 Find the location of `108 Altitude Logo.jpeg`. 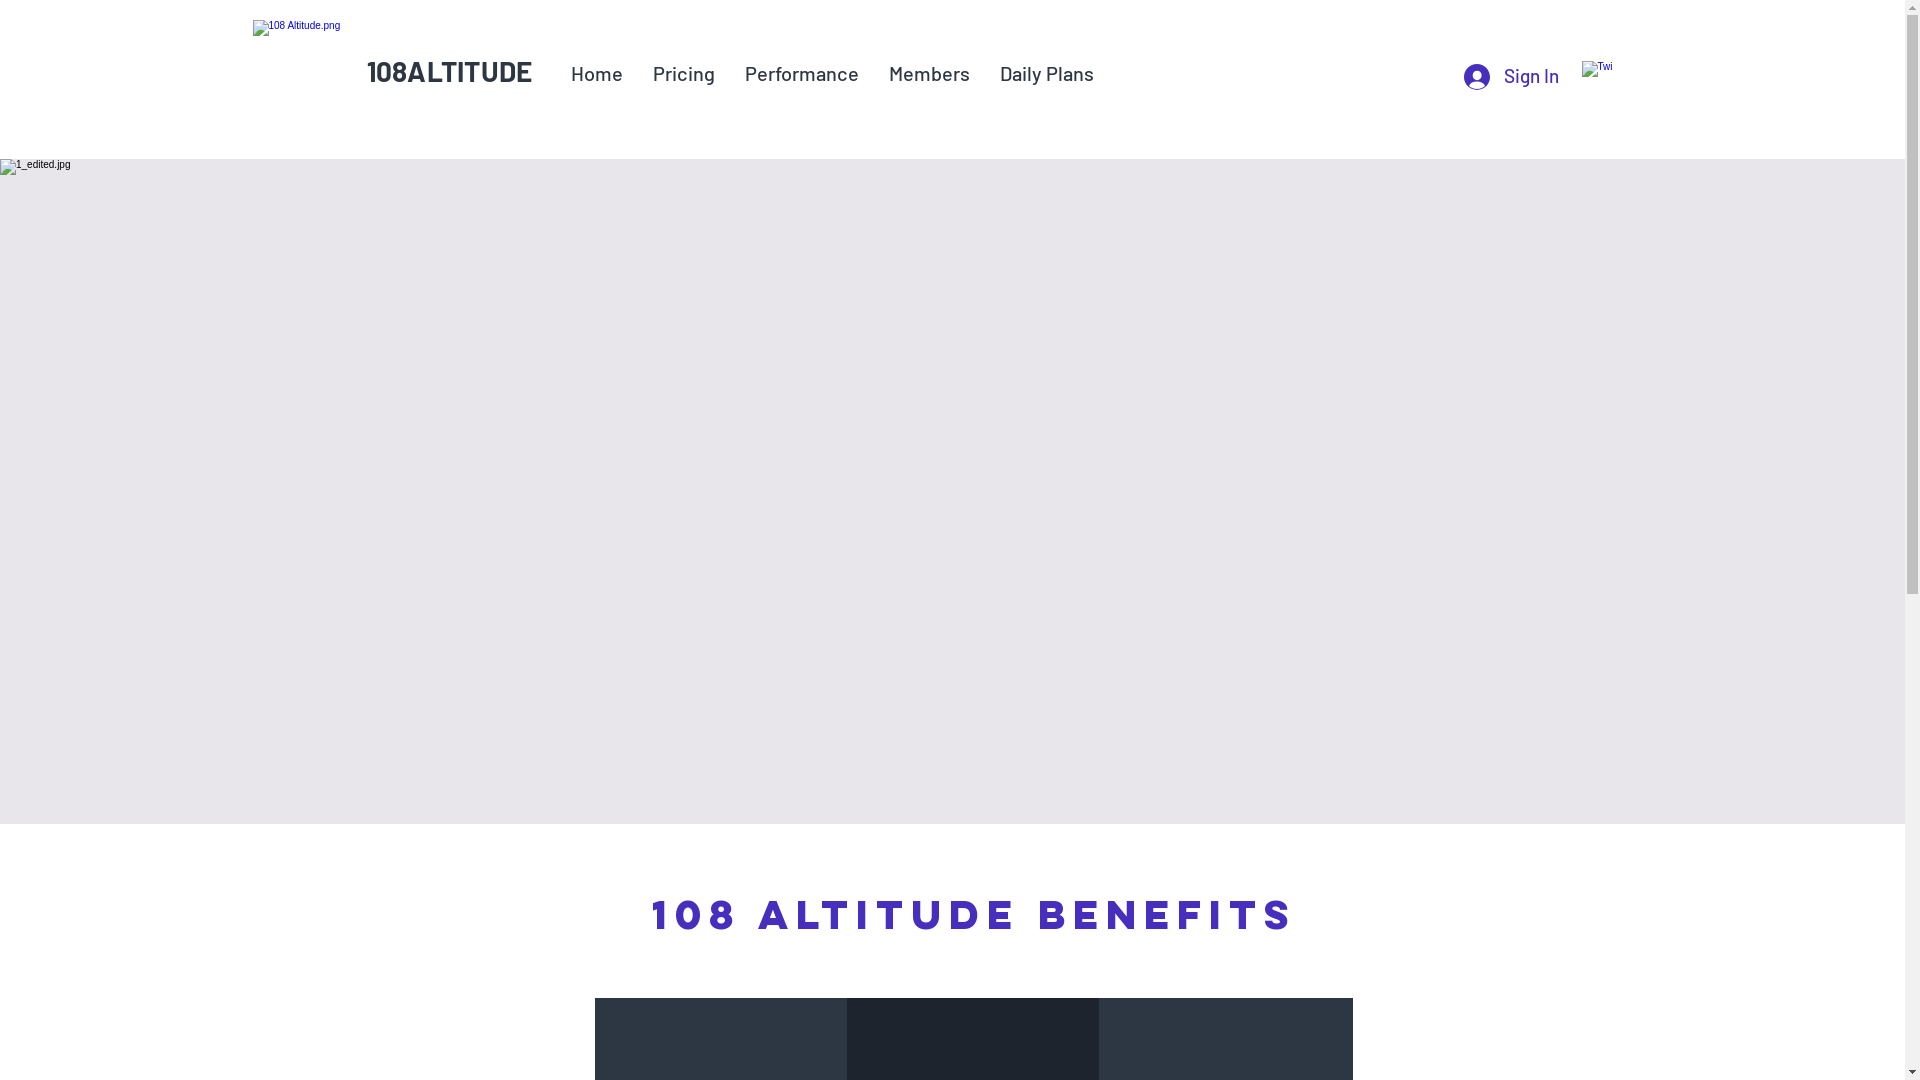

108 Altitude Logo.jpeg is located at coordinates (306, 72).